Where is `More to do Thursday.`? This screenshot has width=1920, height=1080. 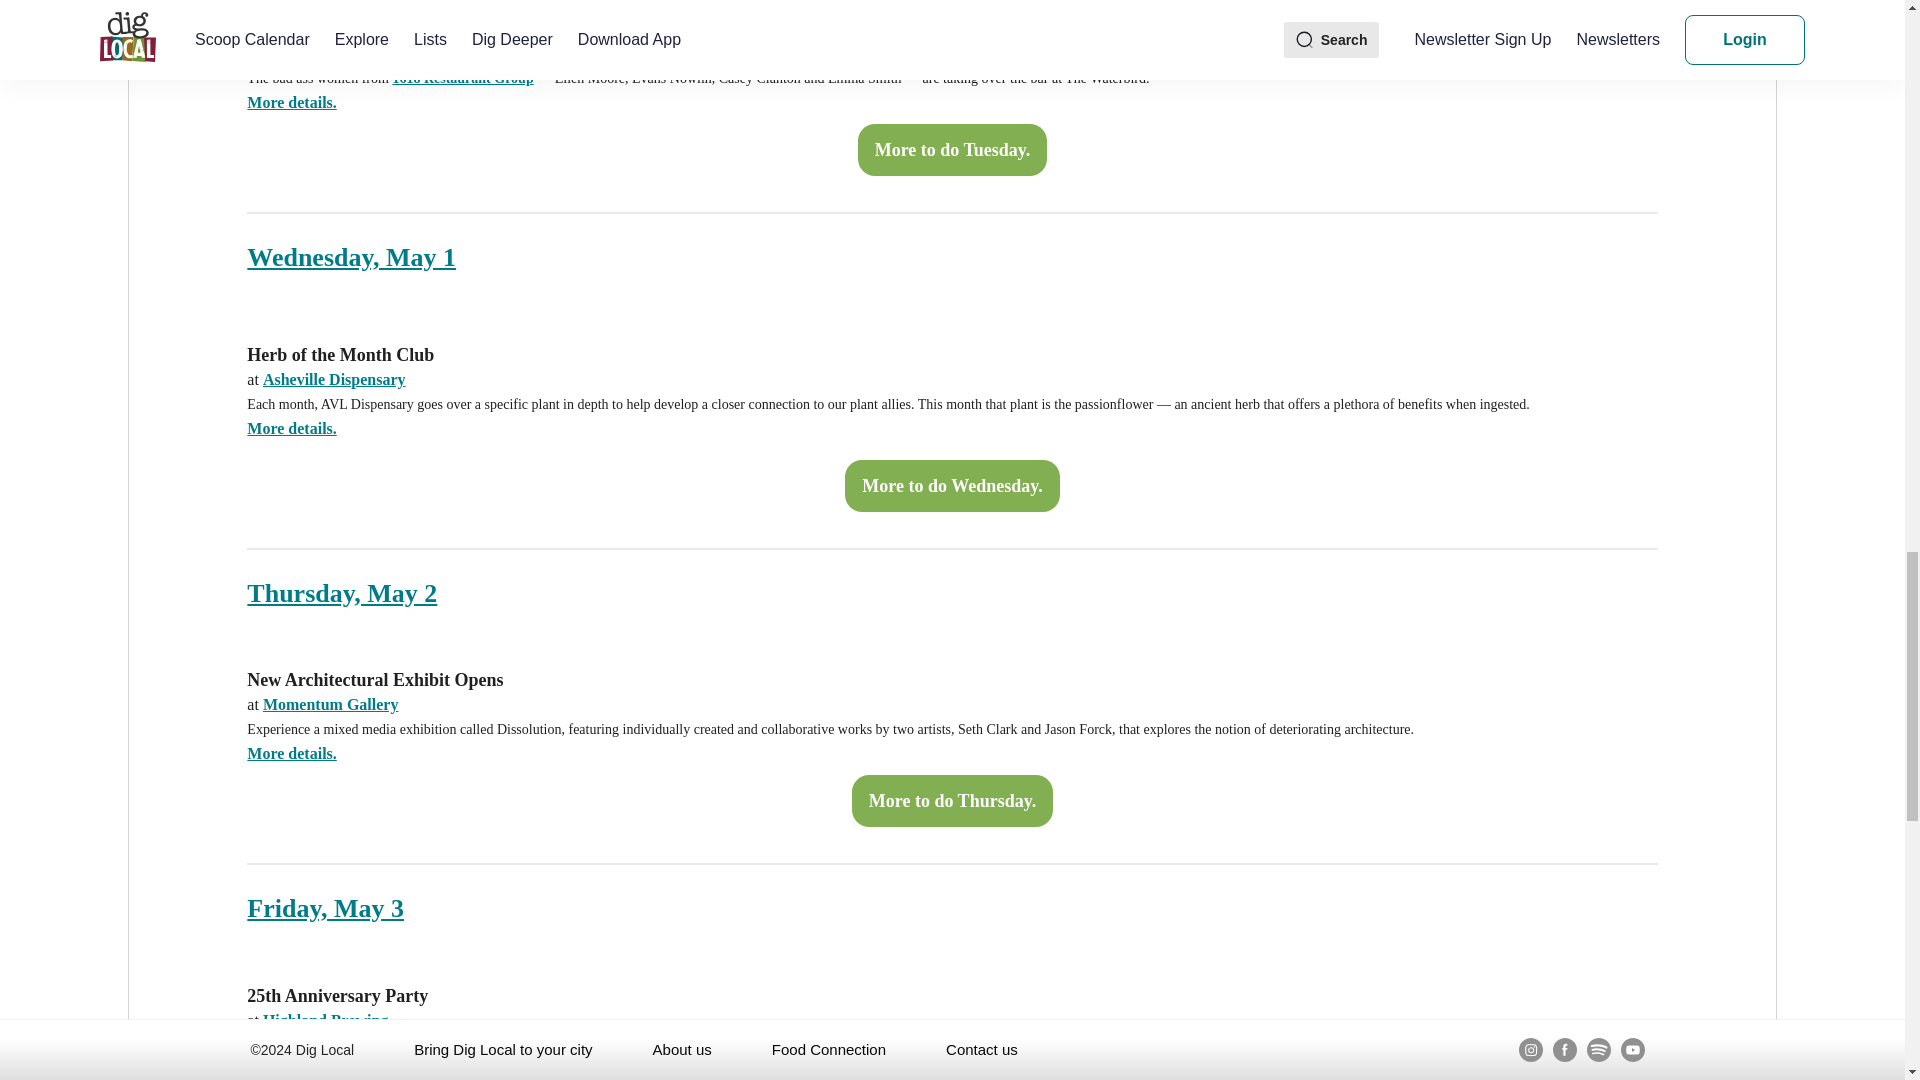
More to do Thursday. is located at coordinates (952, 800).